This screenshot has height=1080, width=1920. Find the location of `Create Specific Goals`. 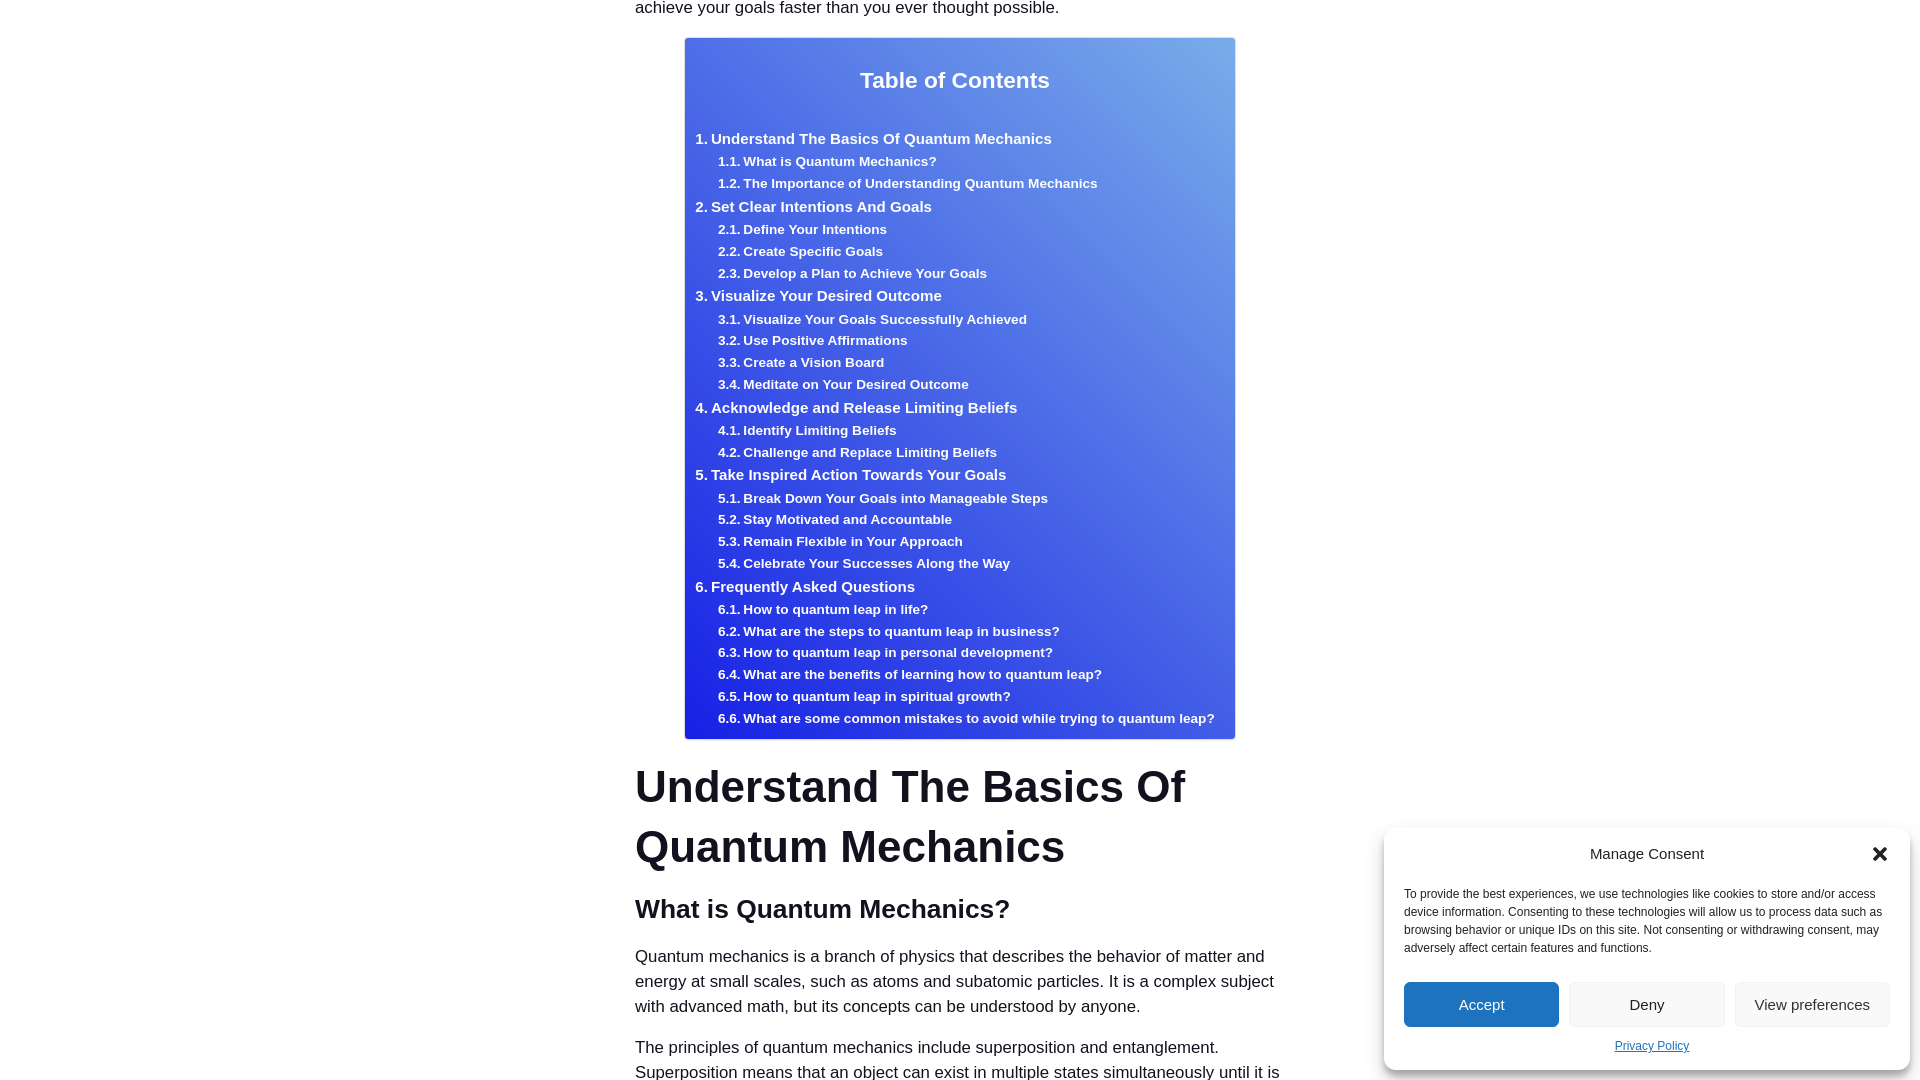

Create Specific Goals is located at coordinates (800, 252).